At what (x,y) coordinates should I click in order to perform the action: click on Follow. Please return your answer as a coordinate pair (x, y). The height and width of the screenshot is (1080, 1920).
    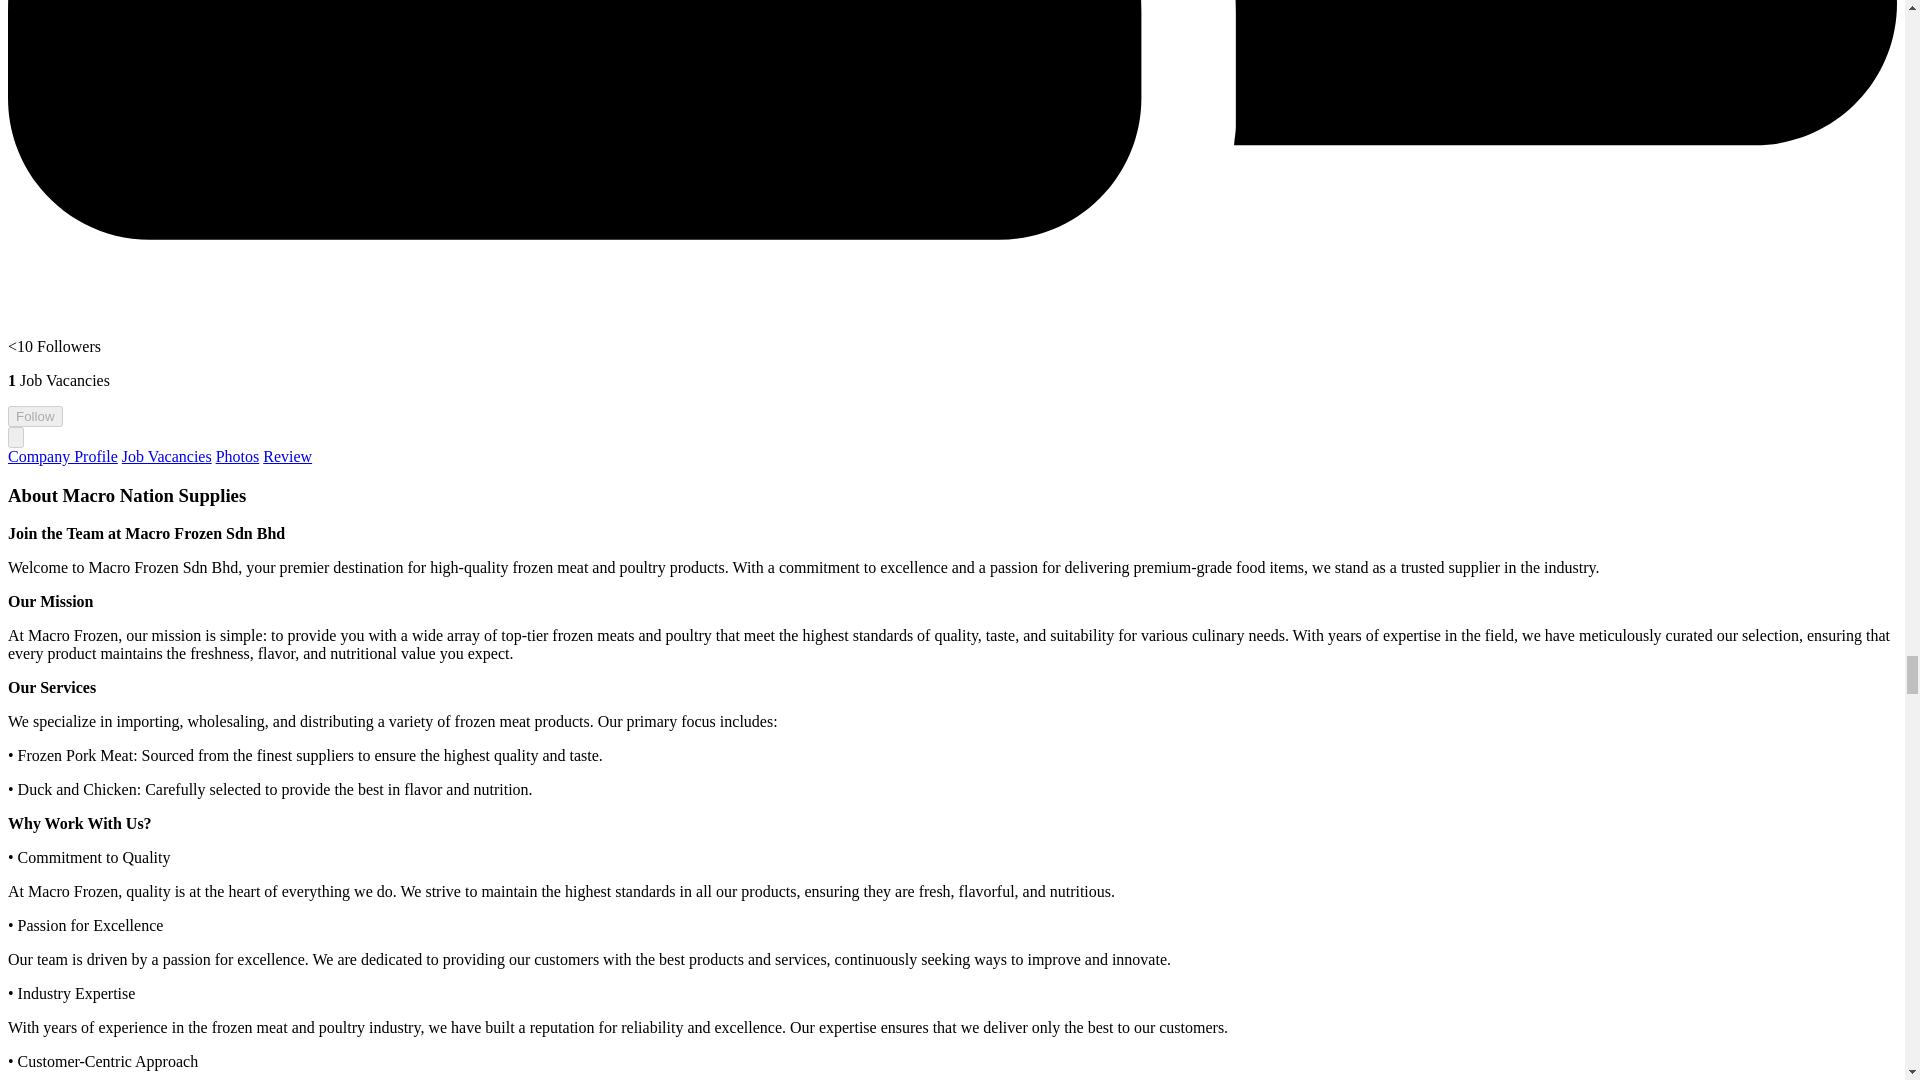
    Looking at the image, I should click on (35, 416).